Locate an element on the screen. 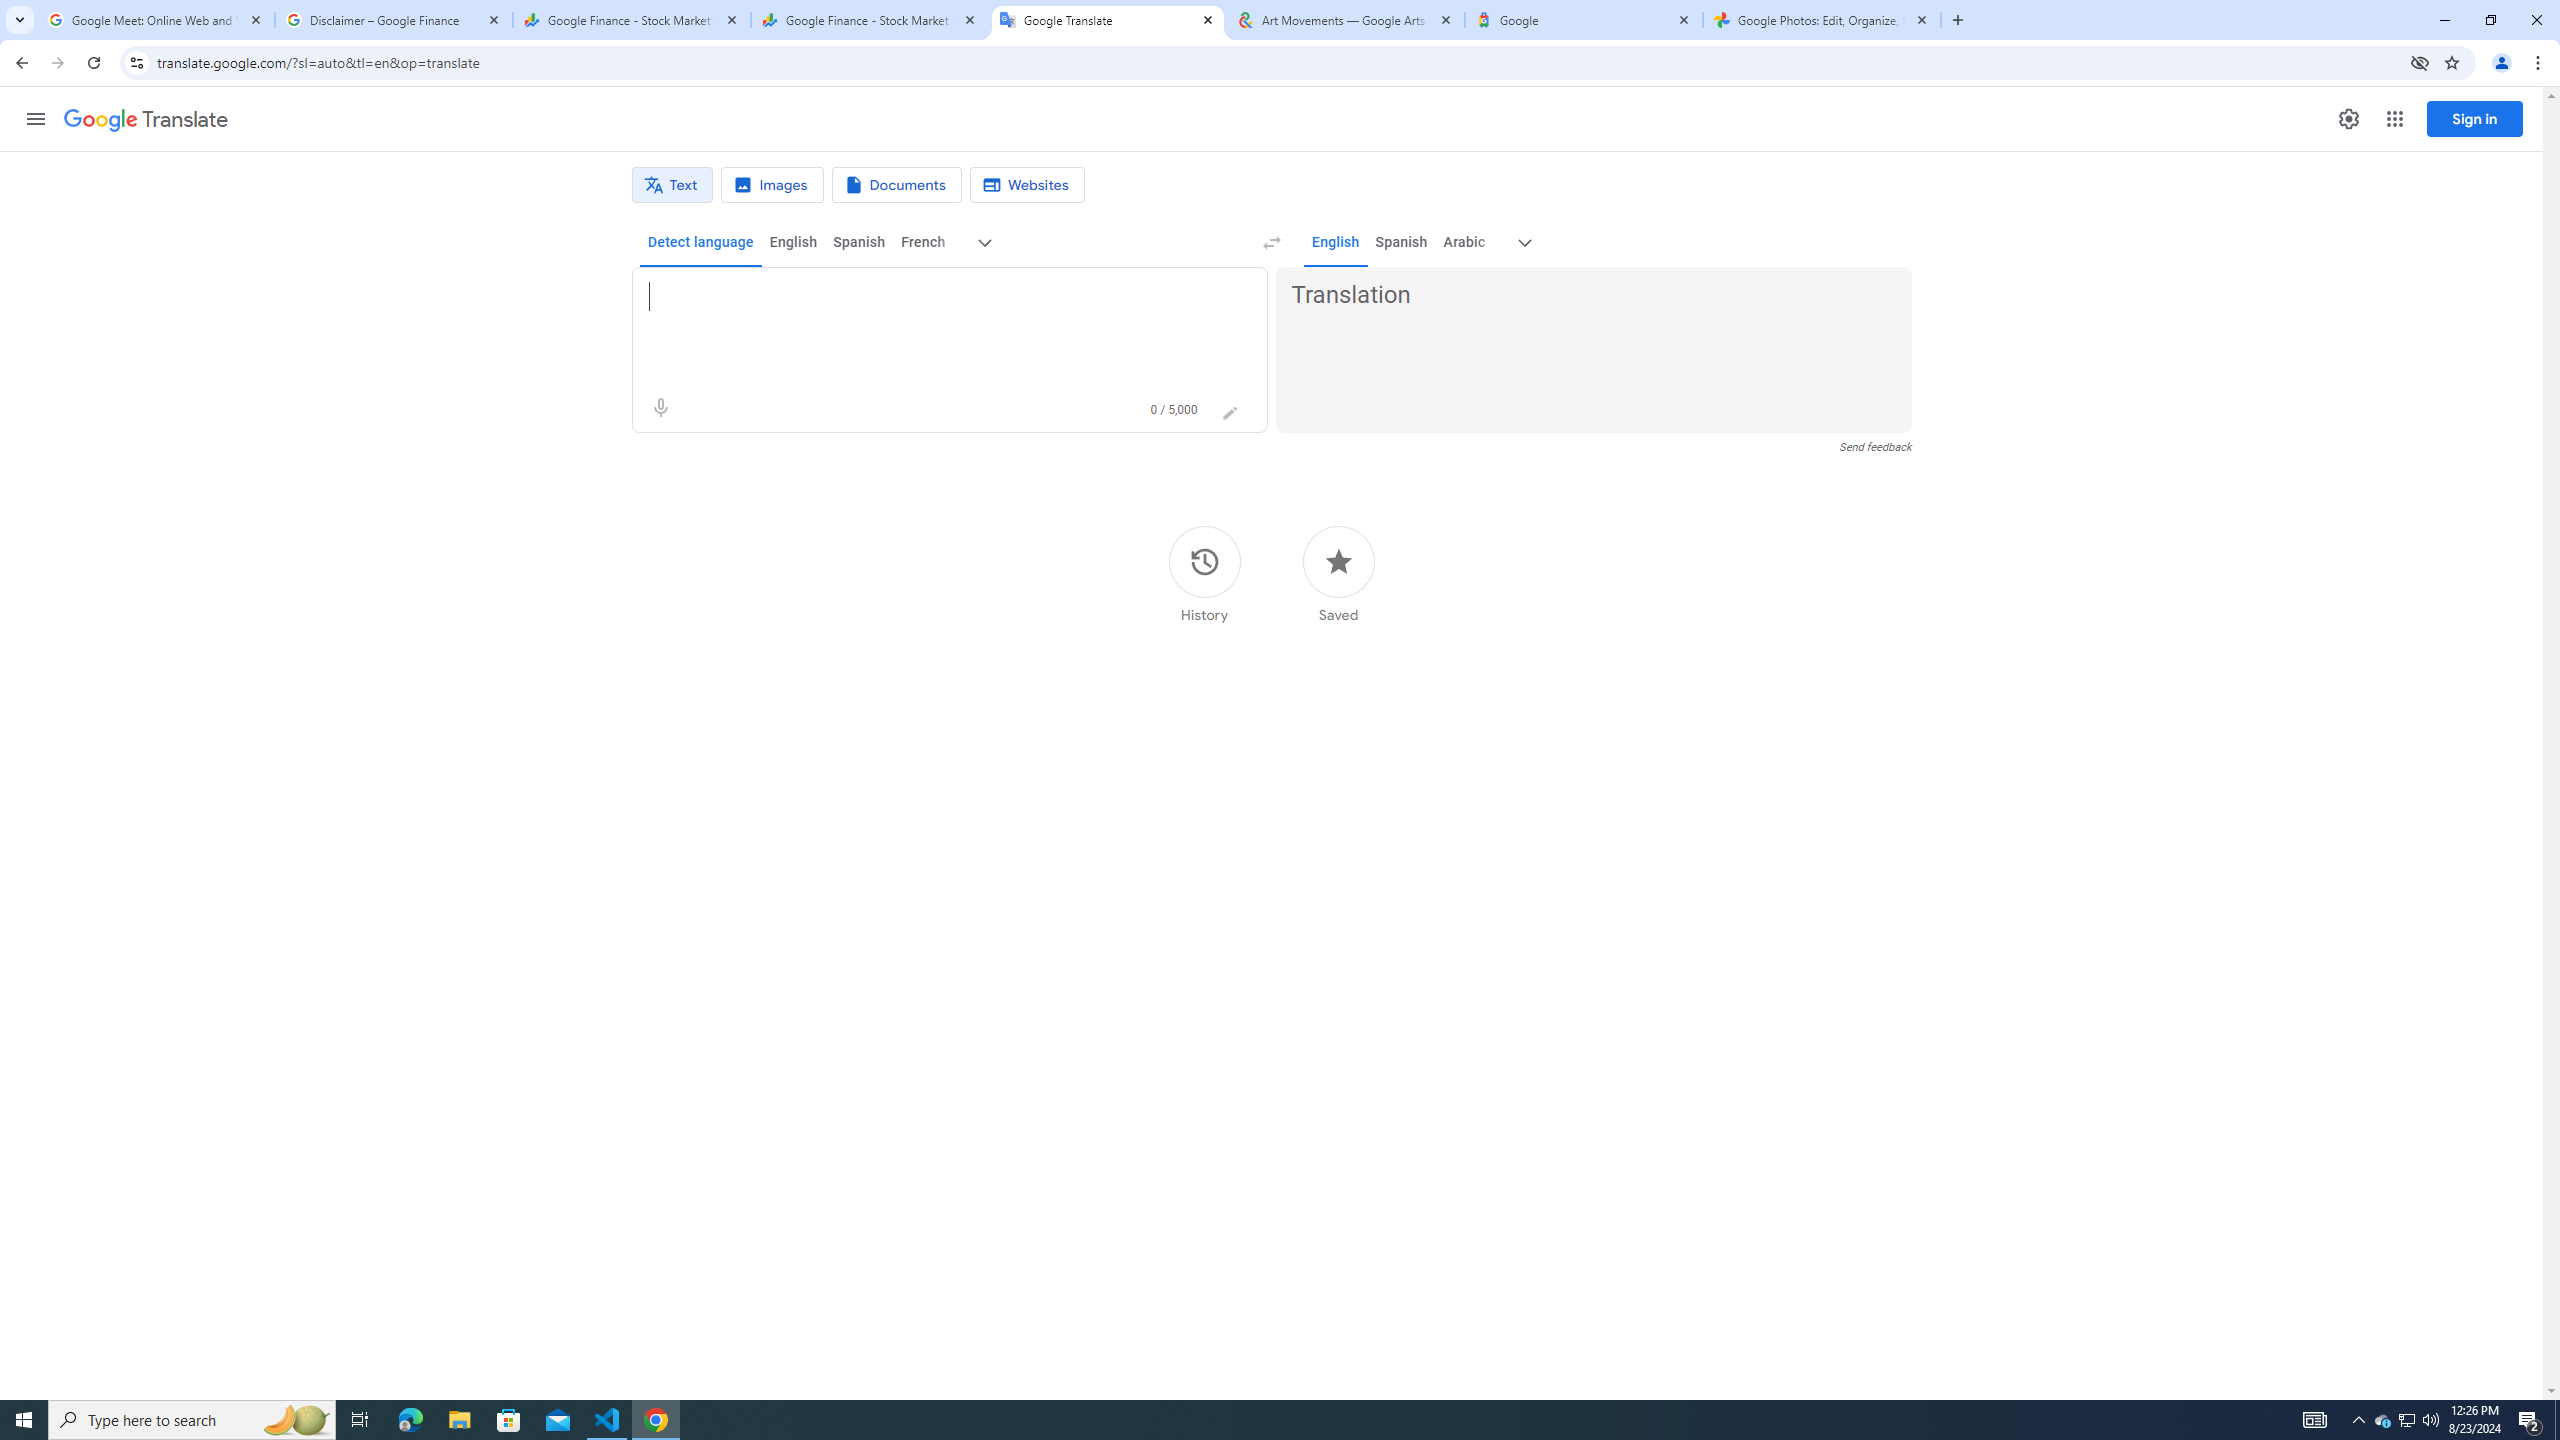  More source languages is located at coordinates (986, 243).